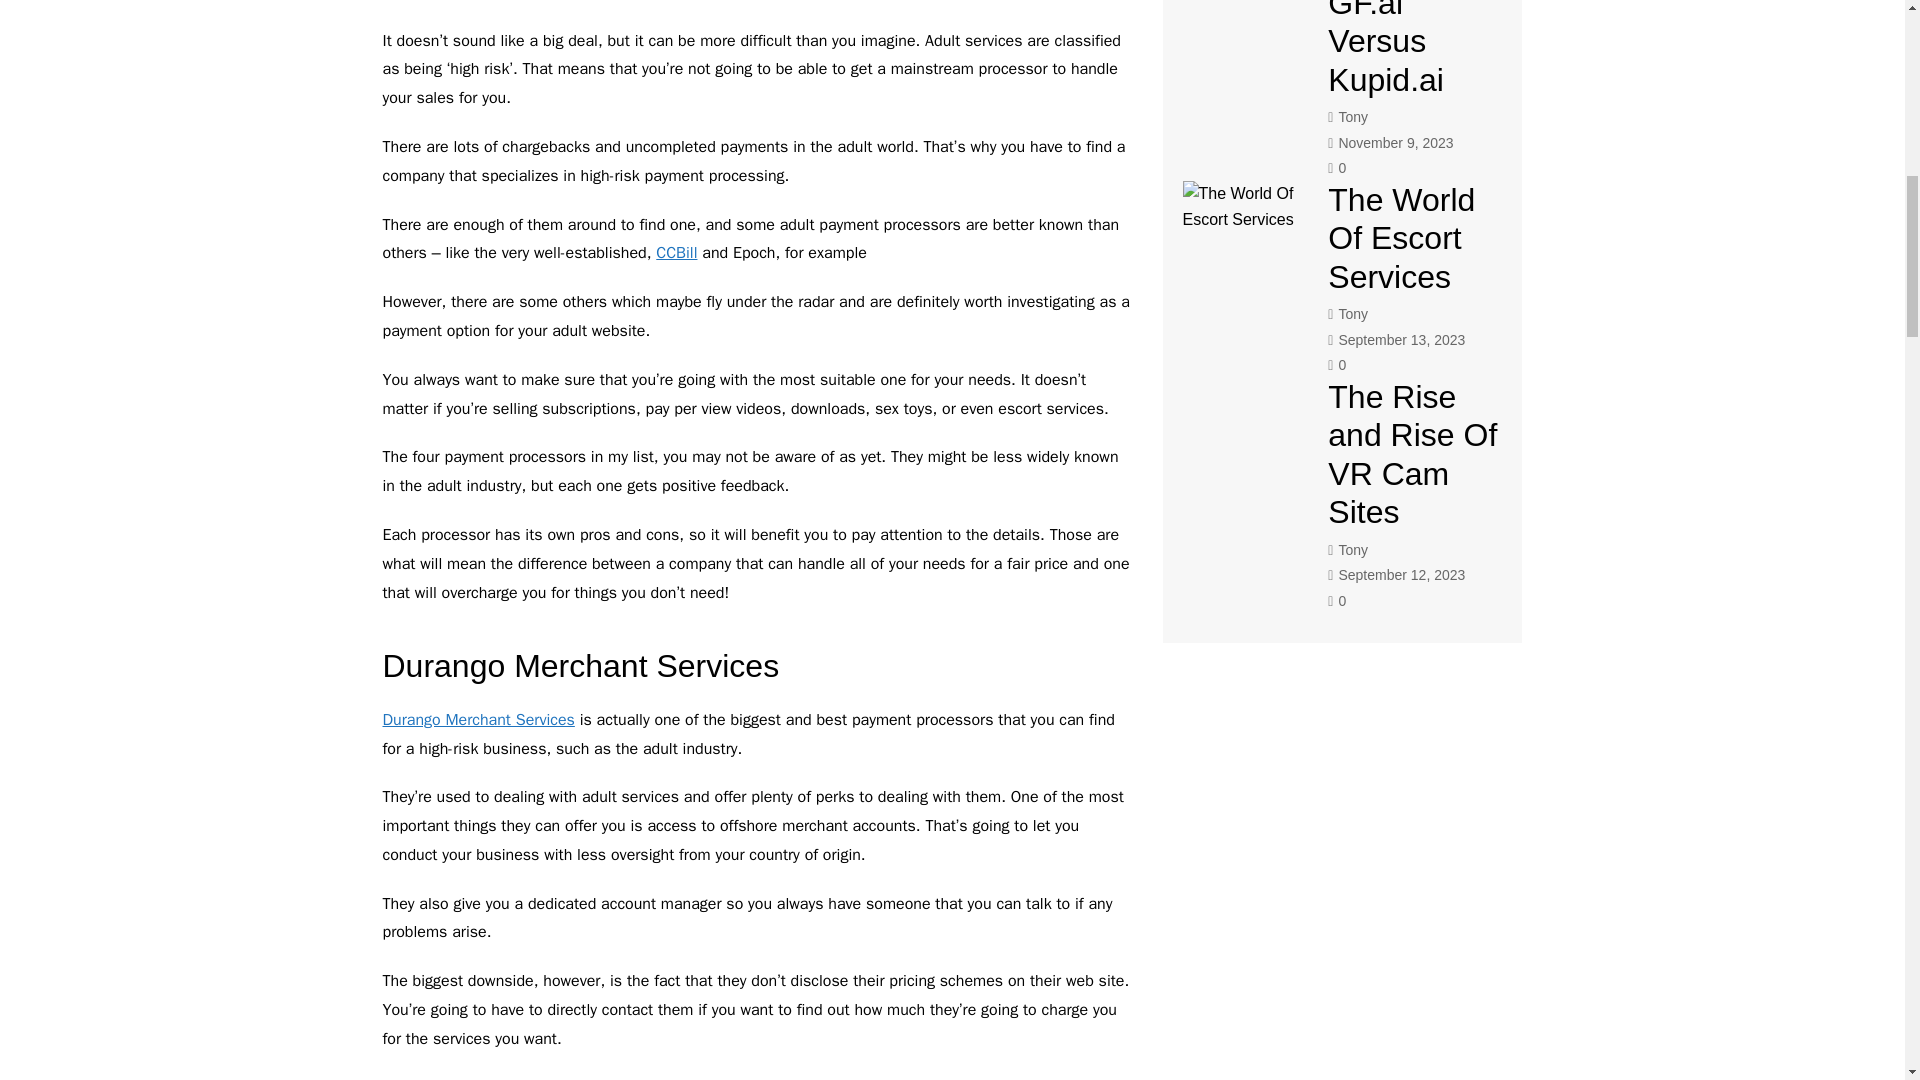  Describe the element at coordinates (676, 253) in the screenshot. I see `CCBill` at that location.